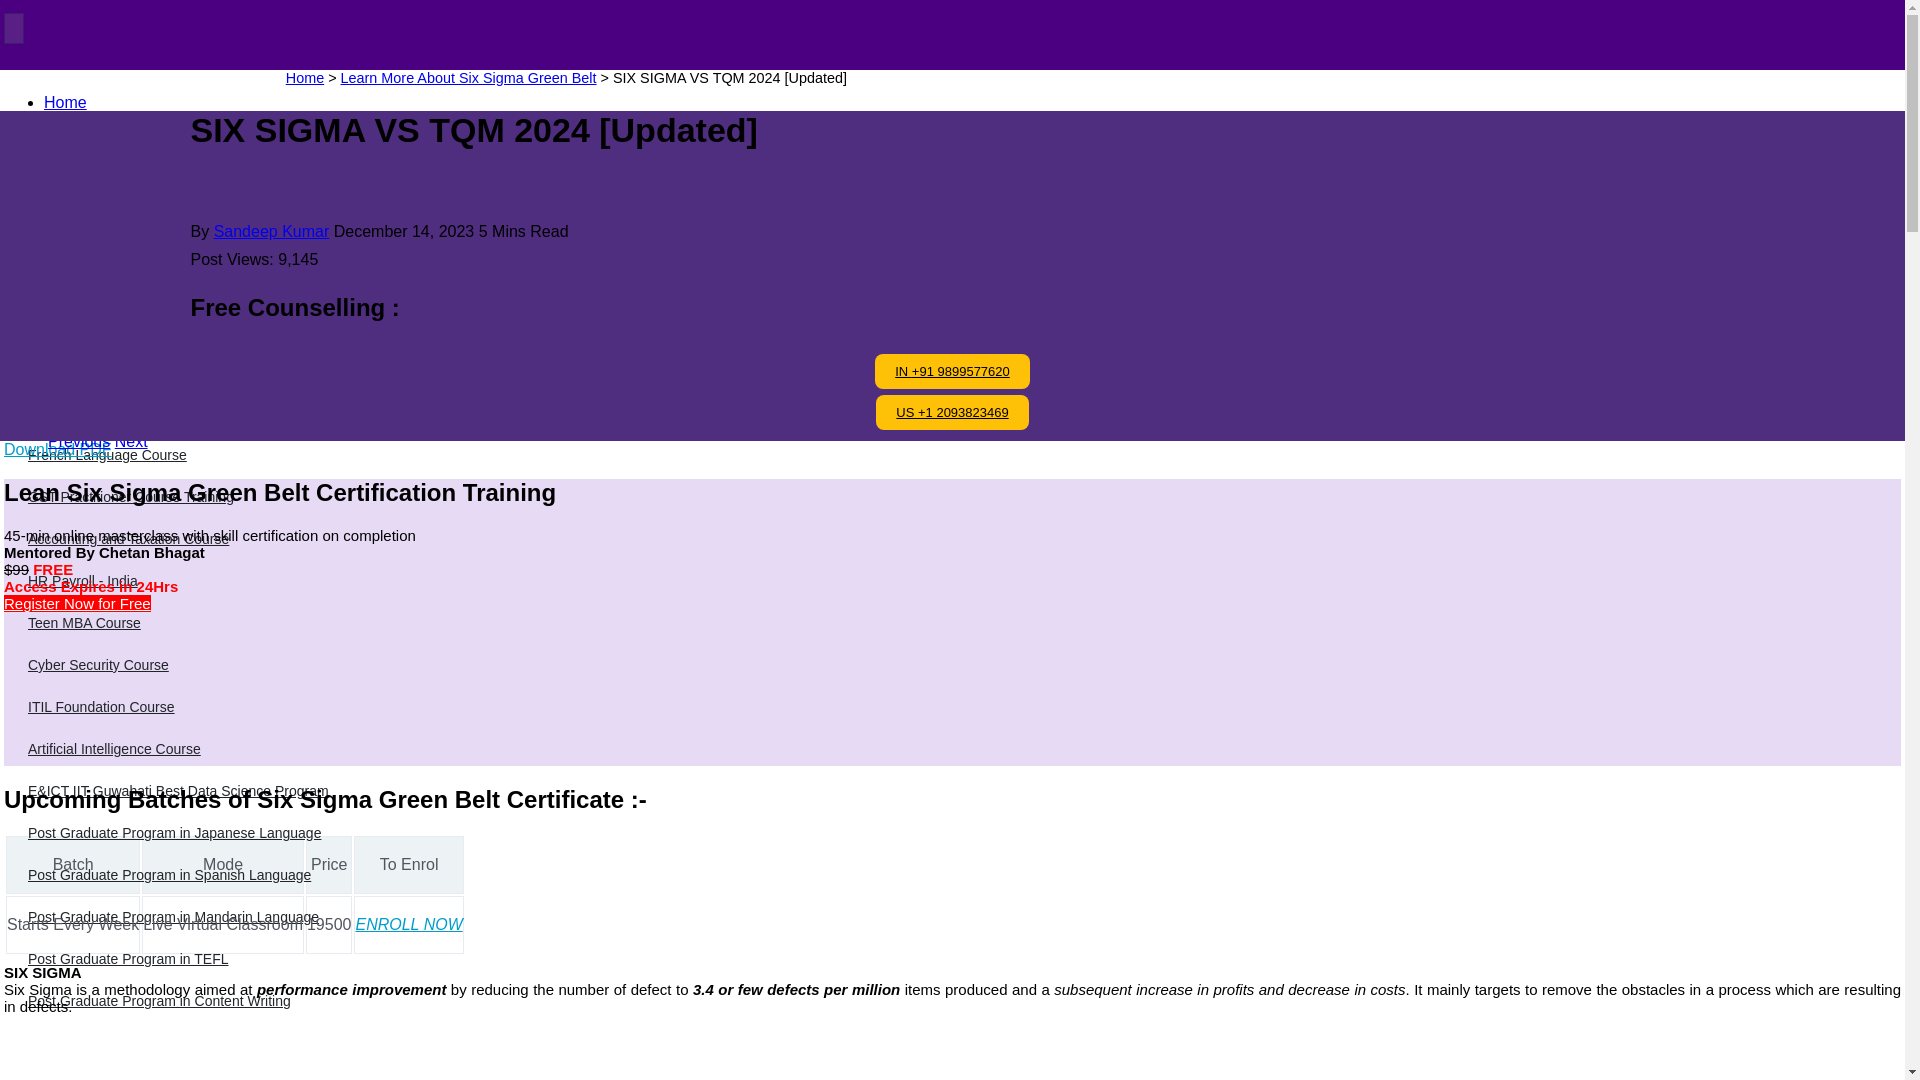 This screenshot has width=1920, height=1080. I want to click on Top 20 Courses, so click(60, 152).